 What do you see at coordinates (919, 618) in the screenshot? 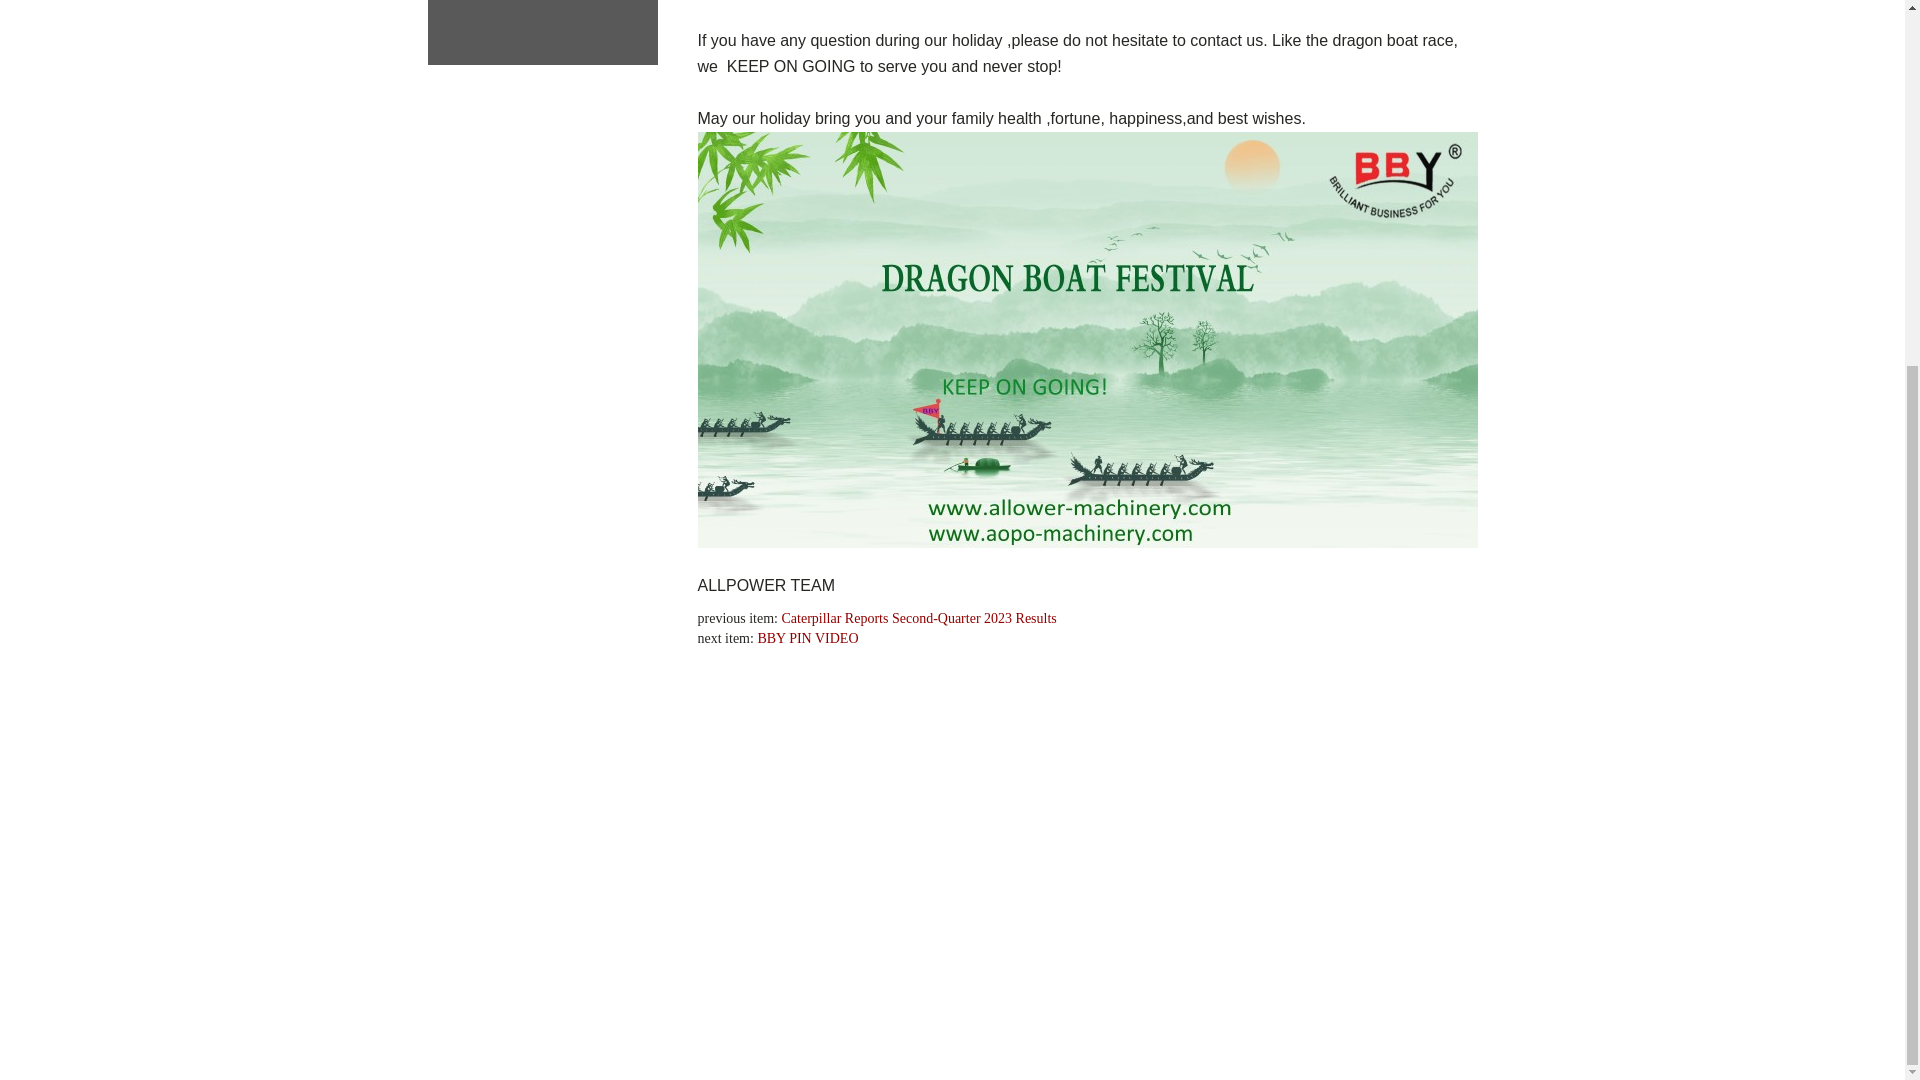
I see `Caterpillar Reports Second-Quarter 2023 Results` at bounding box center [919, 618].